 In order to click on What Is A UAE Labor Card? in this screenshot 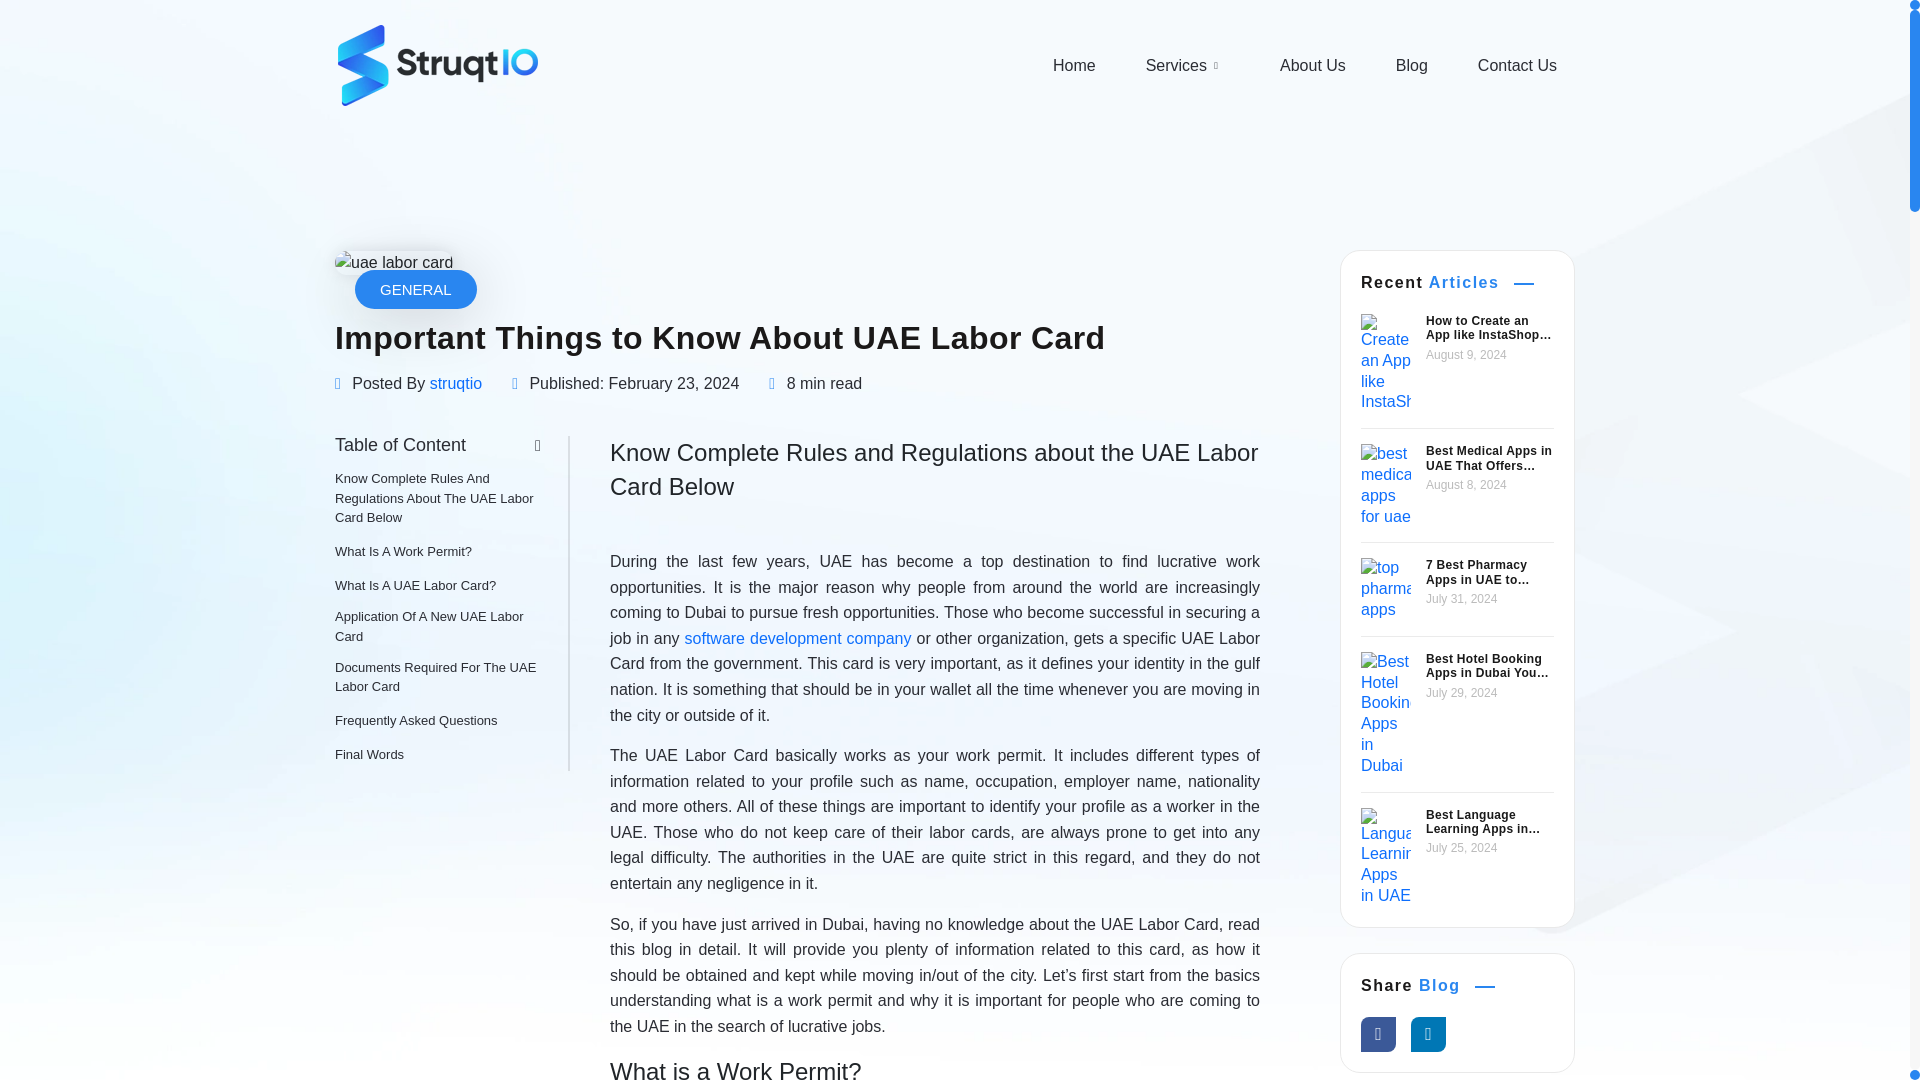, I will do `click(414, 586)`.